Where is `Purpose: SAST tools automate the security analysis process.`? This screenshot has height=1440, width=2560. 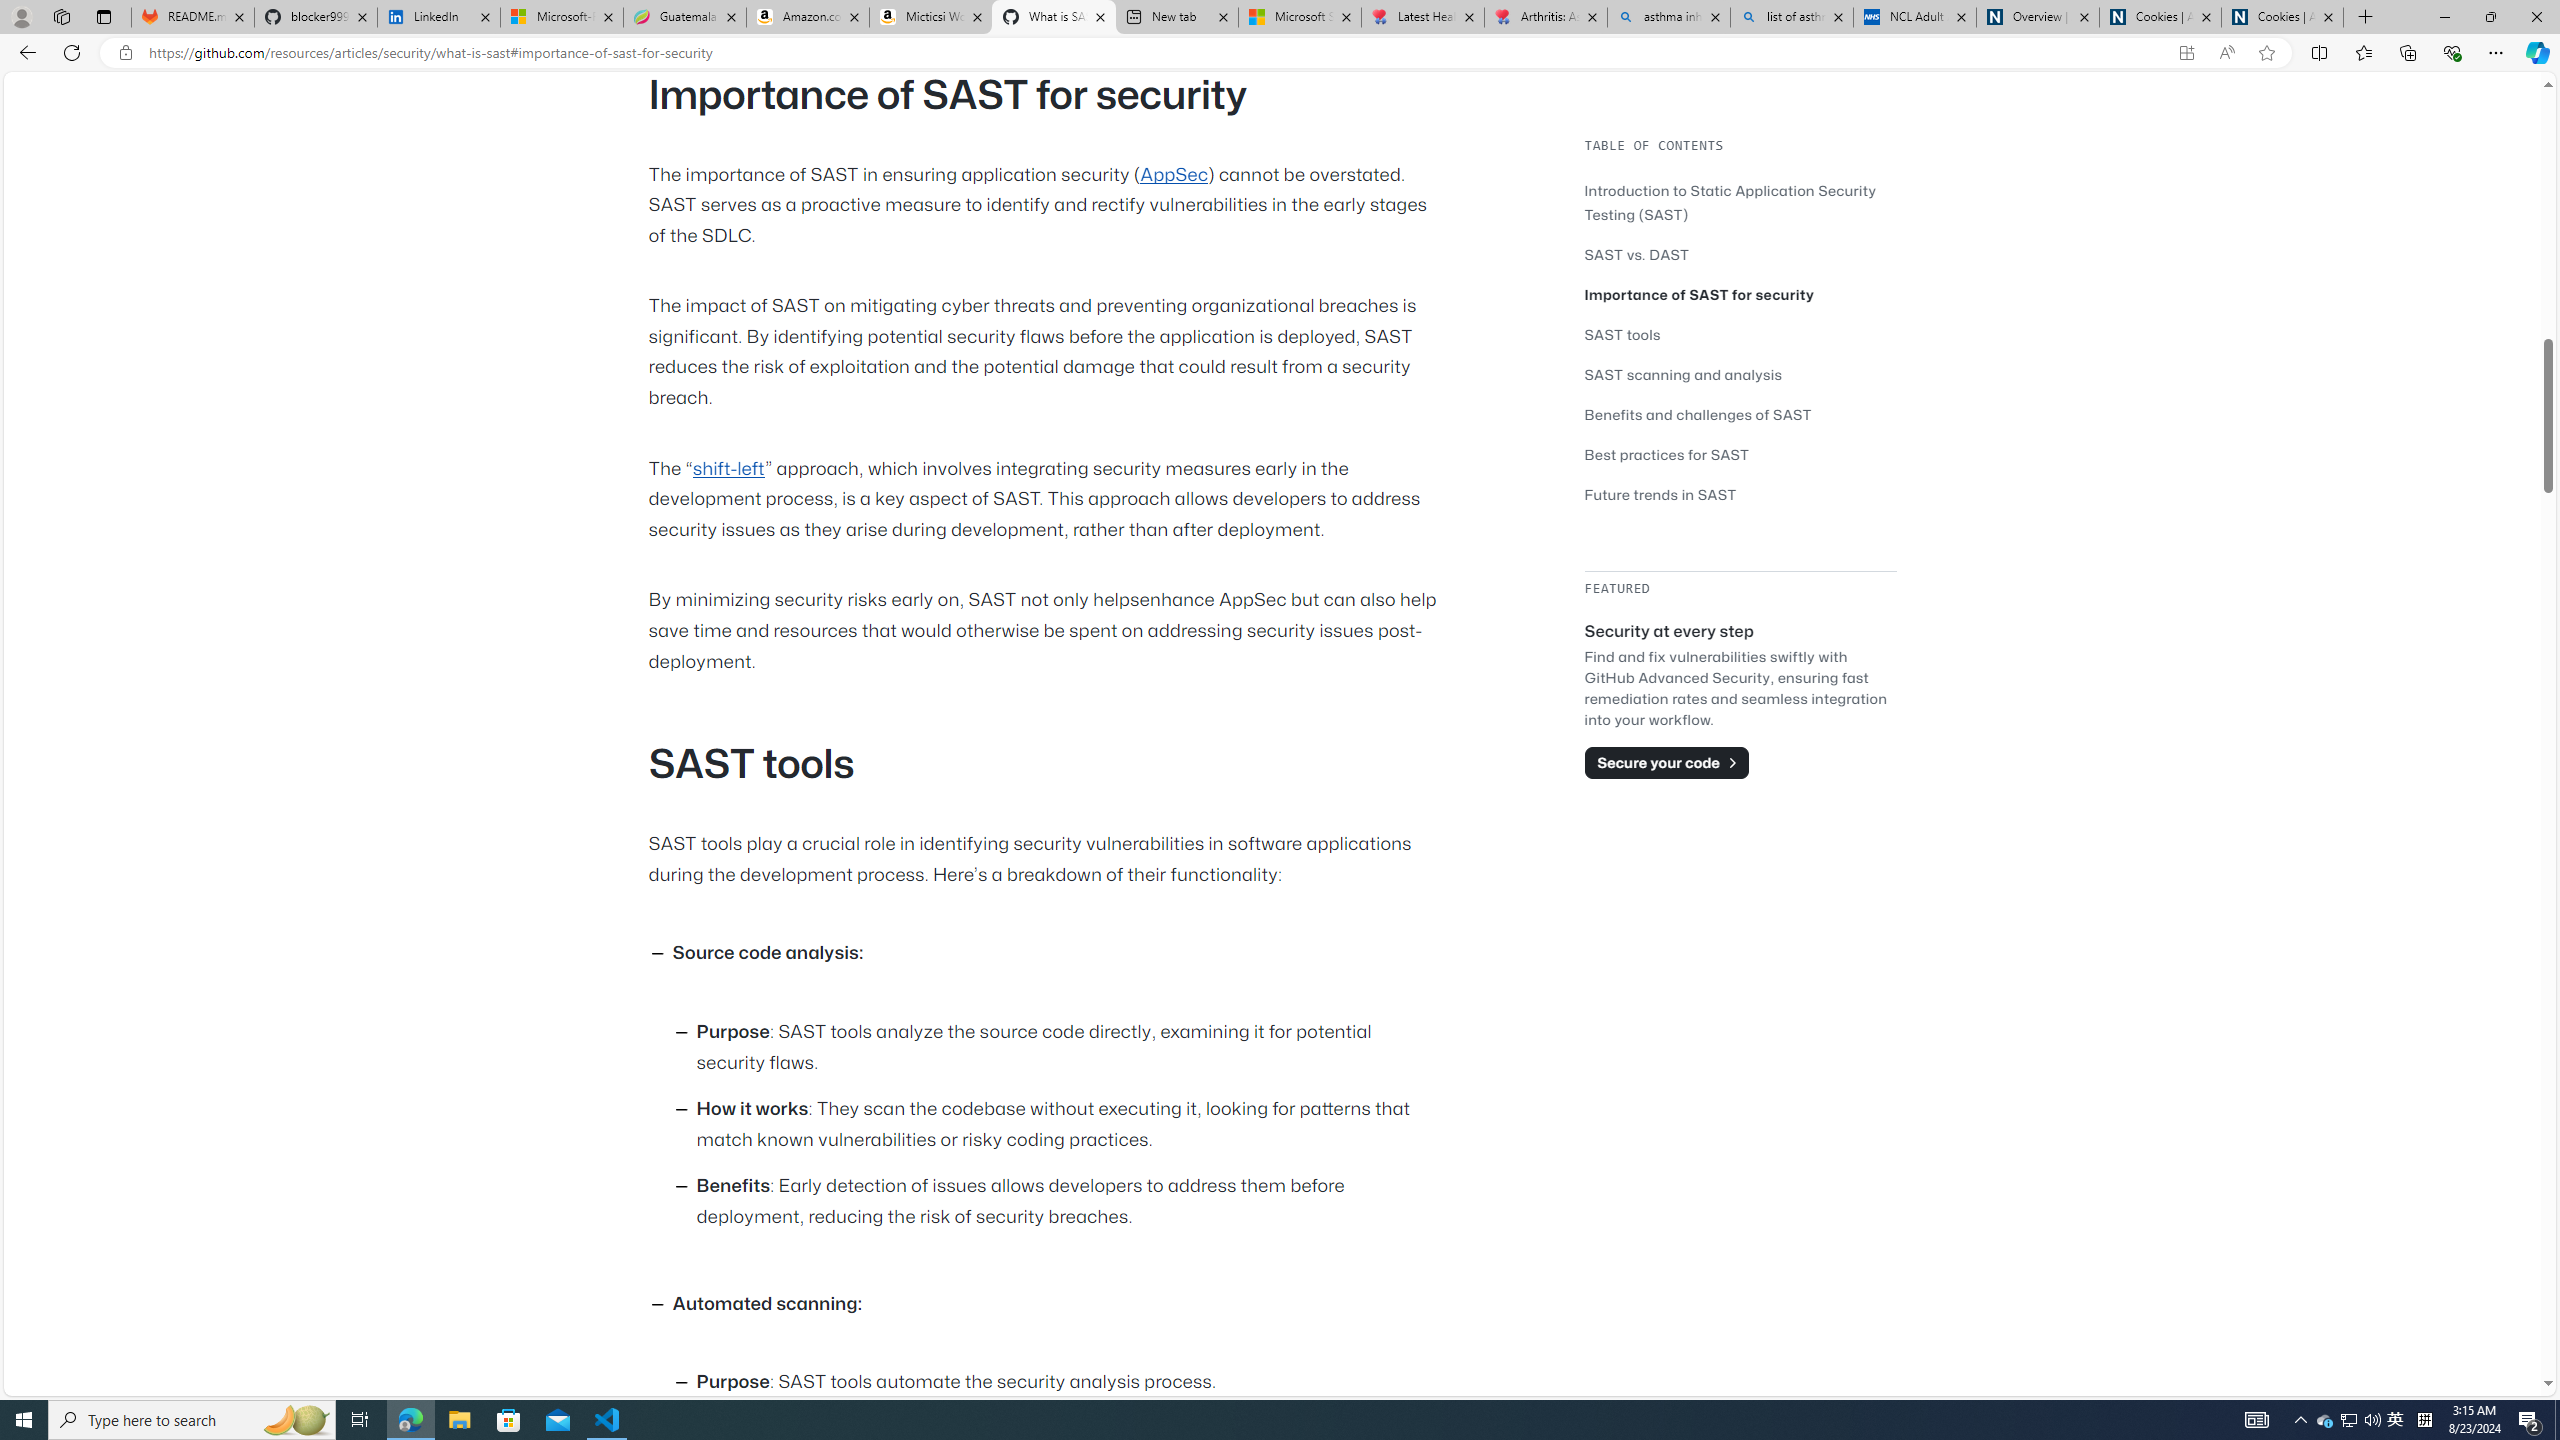 Purpose: SAST tools automate the security analysis process. is located at coordinates (1070, 1384).